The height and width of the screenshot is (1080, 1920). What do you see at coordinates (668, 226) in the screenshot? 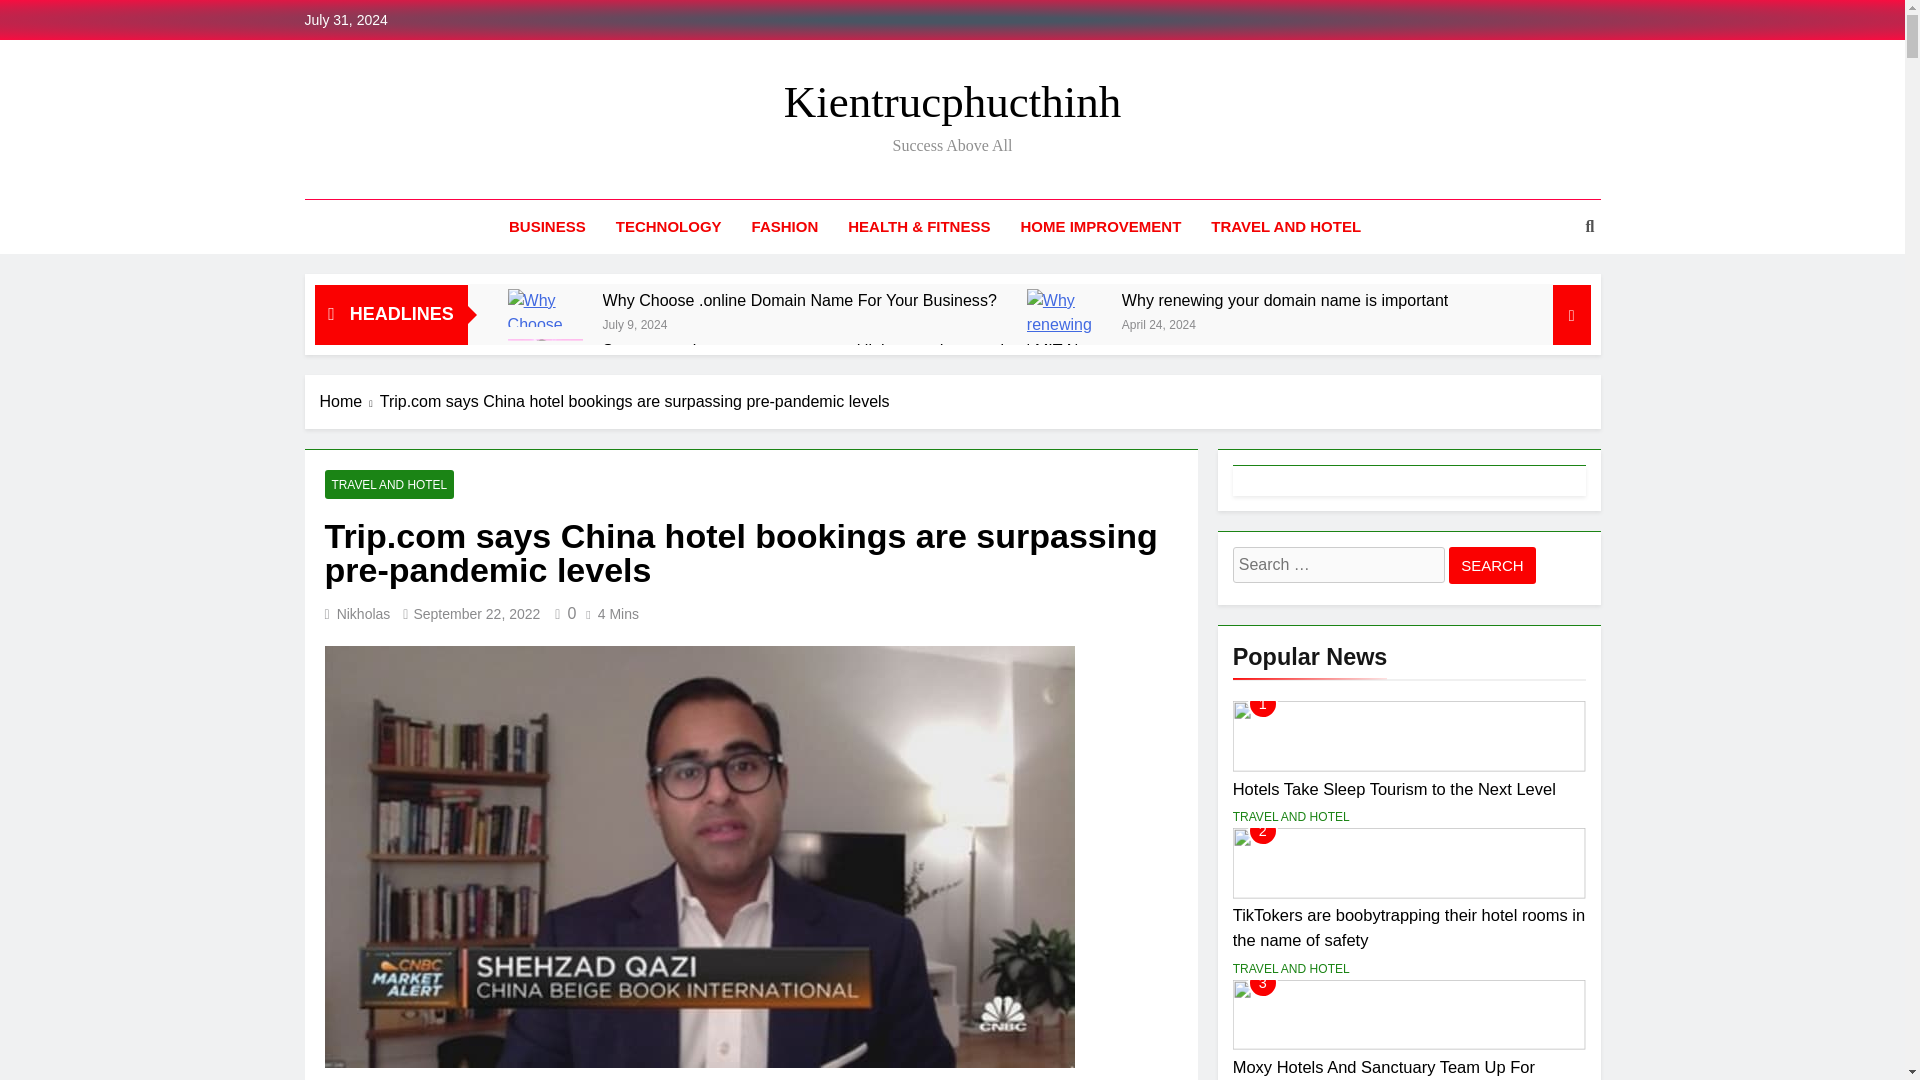
I see `TECHNOLOGY` at bounding box center [668, 226].